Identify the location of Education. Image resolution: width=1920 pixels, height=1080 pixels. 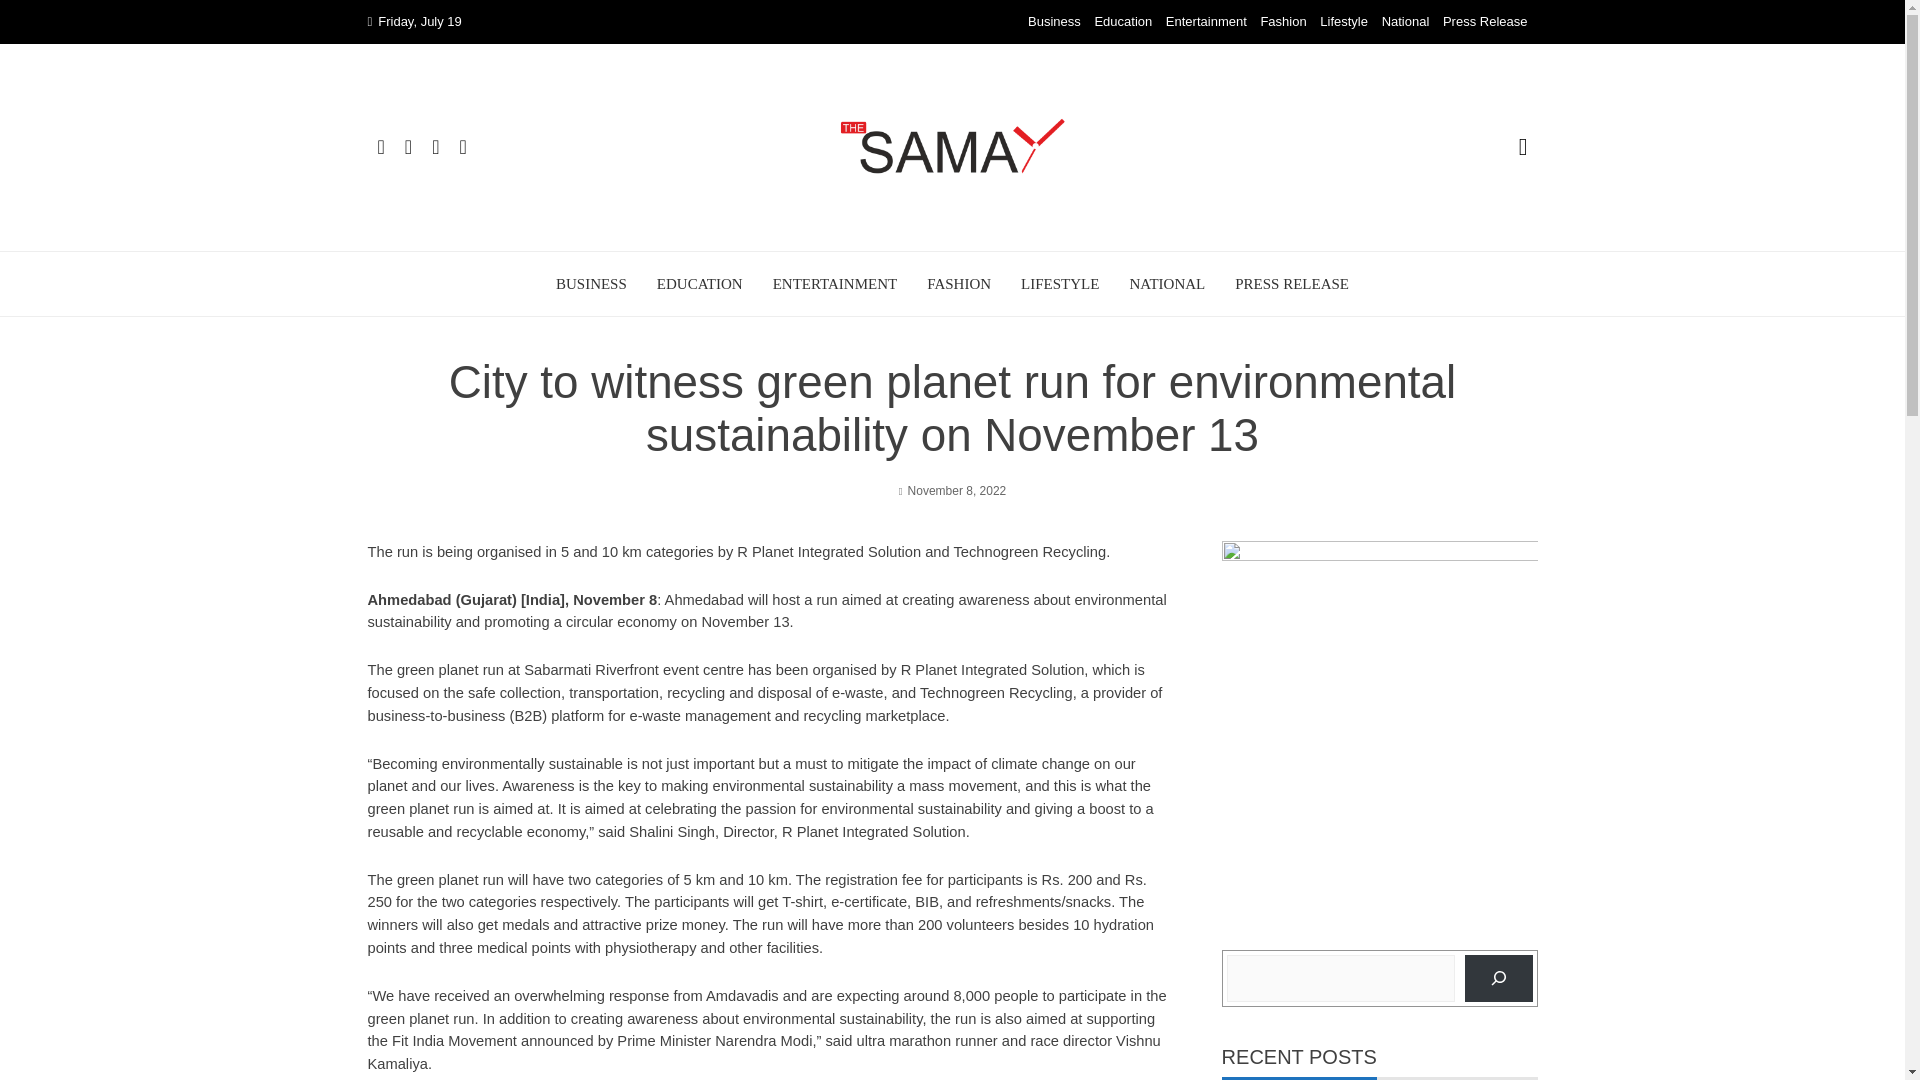
(1123, 22).